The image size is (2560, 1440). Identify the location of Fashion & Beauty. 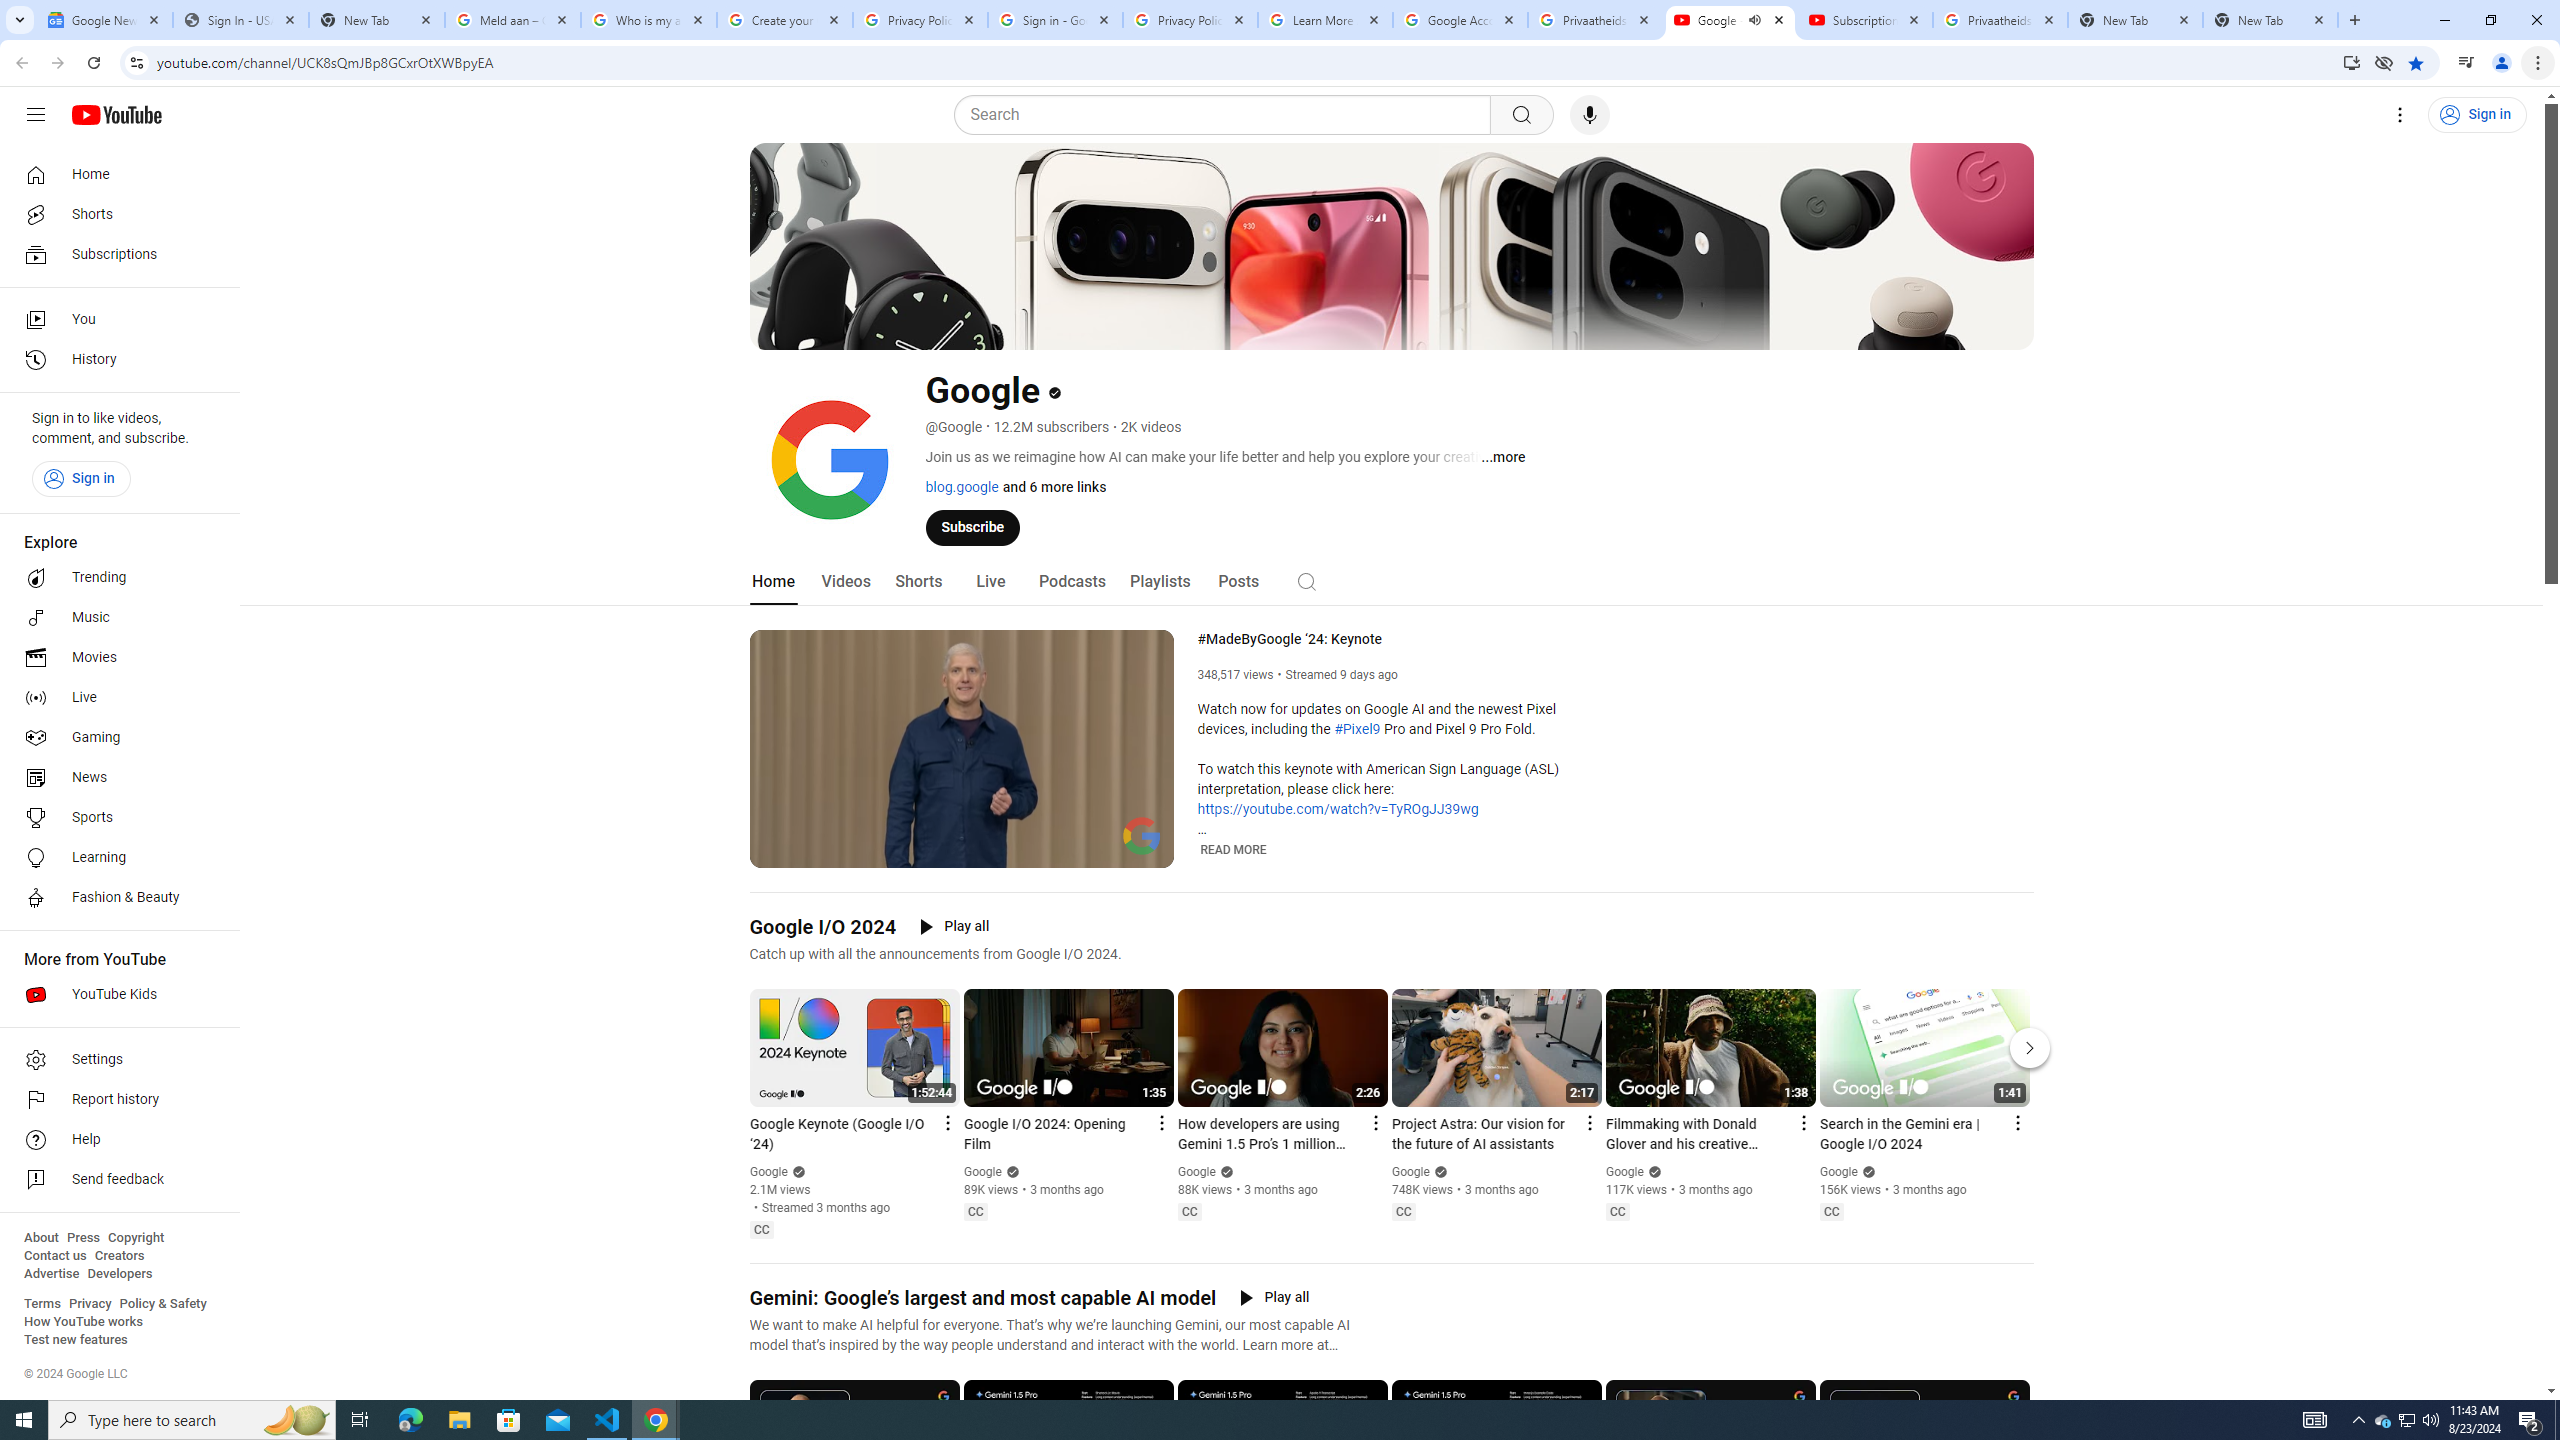
(114, 898).